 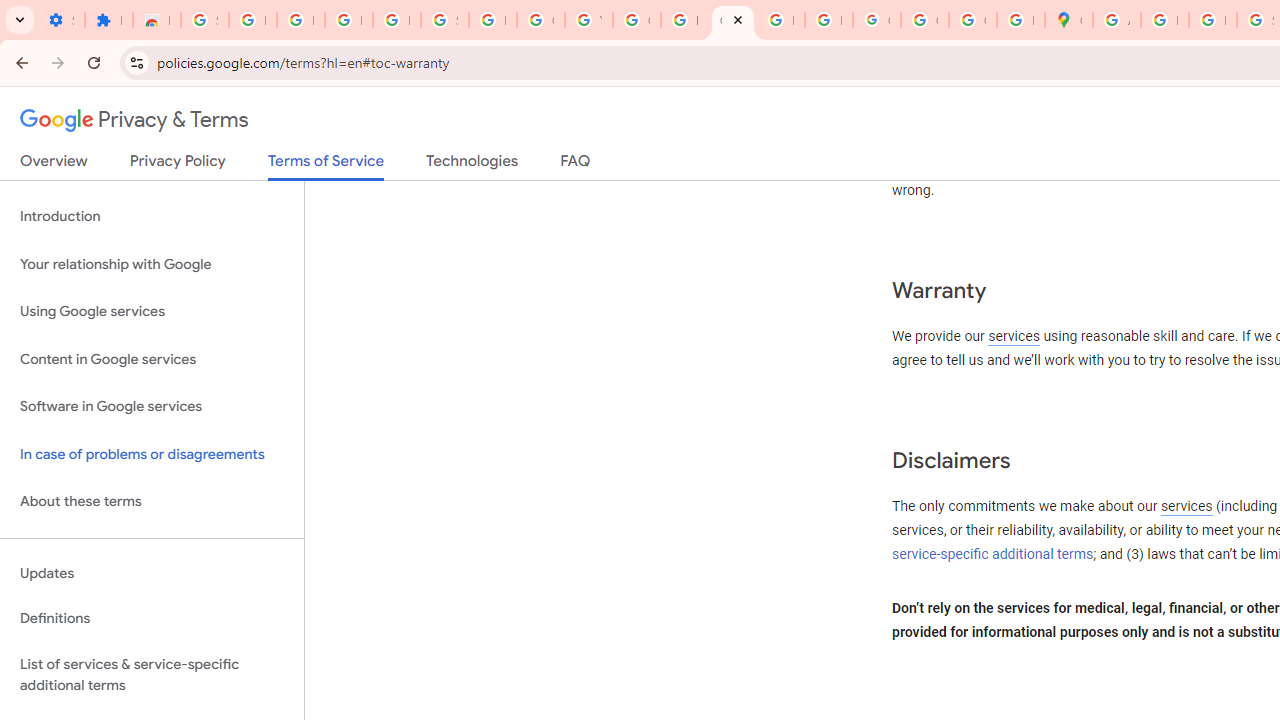 What do you see at coordinates (588, 20) in the screenshot?
I see `YouTube` at bounding box center [588, 20].